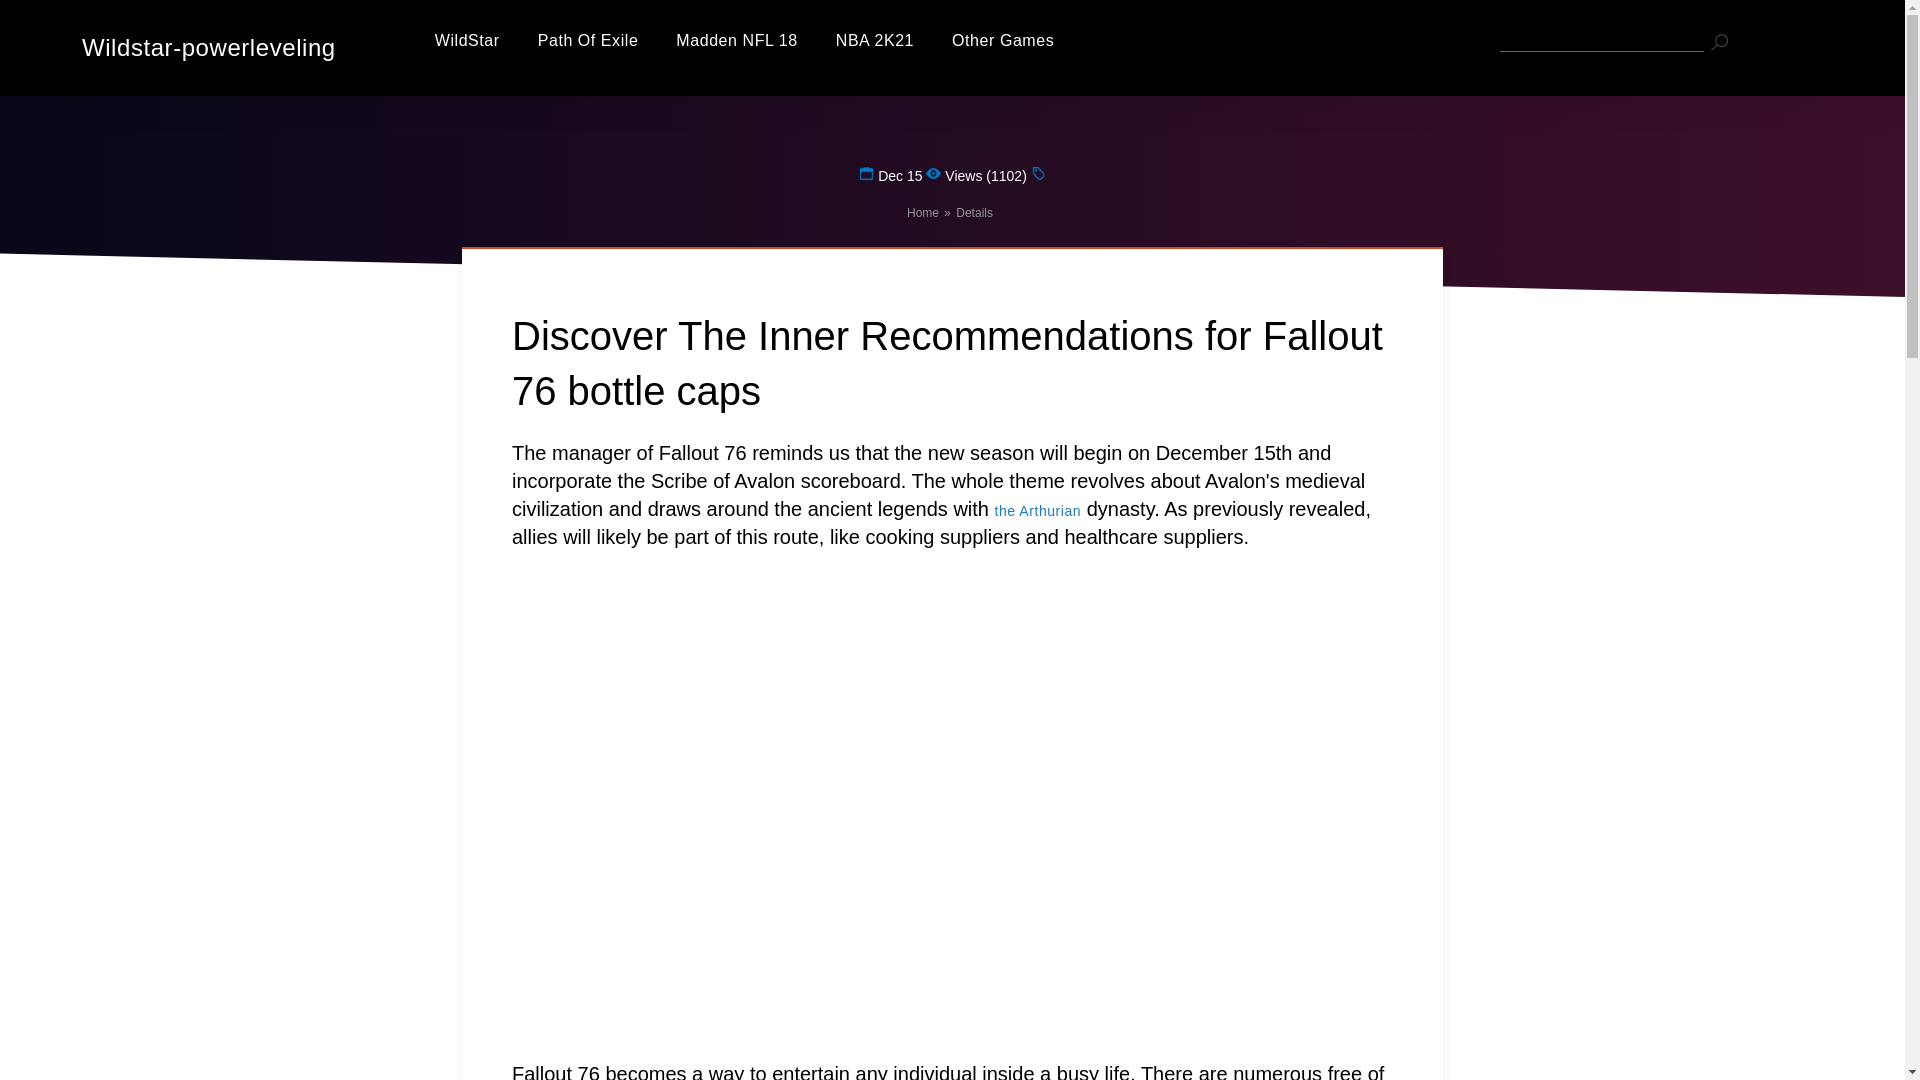 Image resolution: width=1920 pixels, height=1080 pixels. What do you see at coordinates (467, 40) in the screenshot?
I see `WildStar` at bounding box center [467, 40].